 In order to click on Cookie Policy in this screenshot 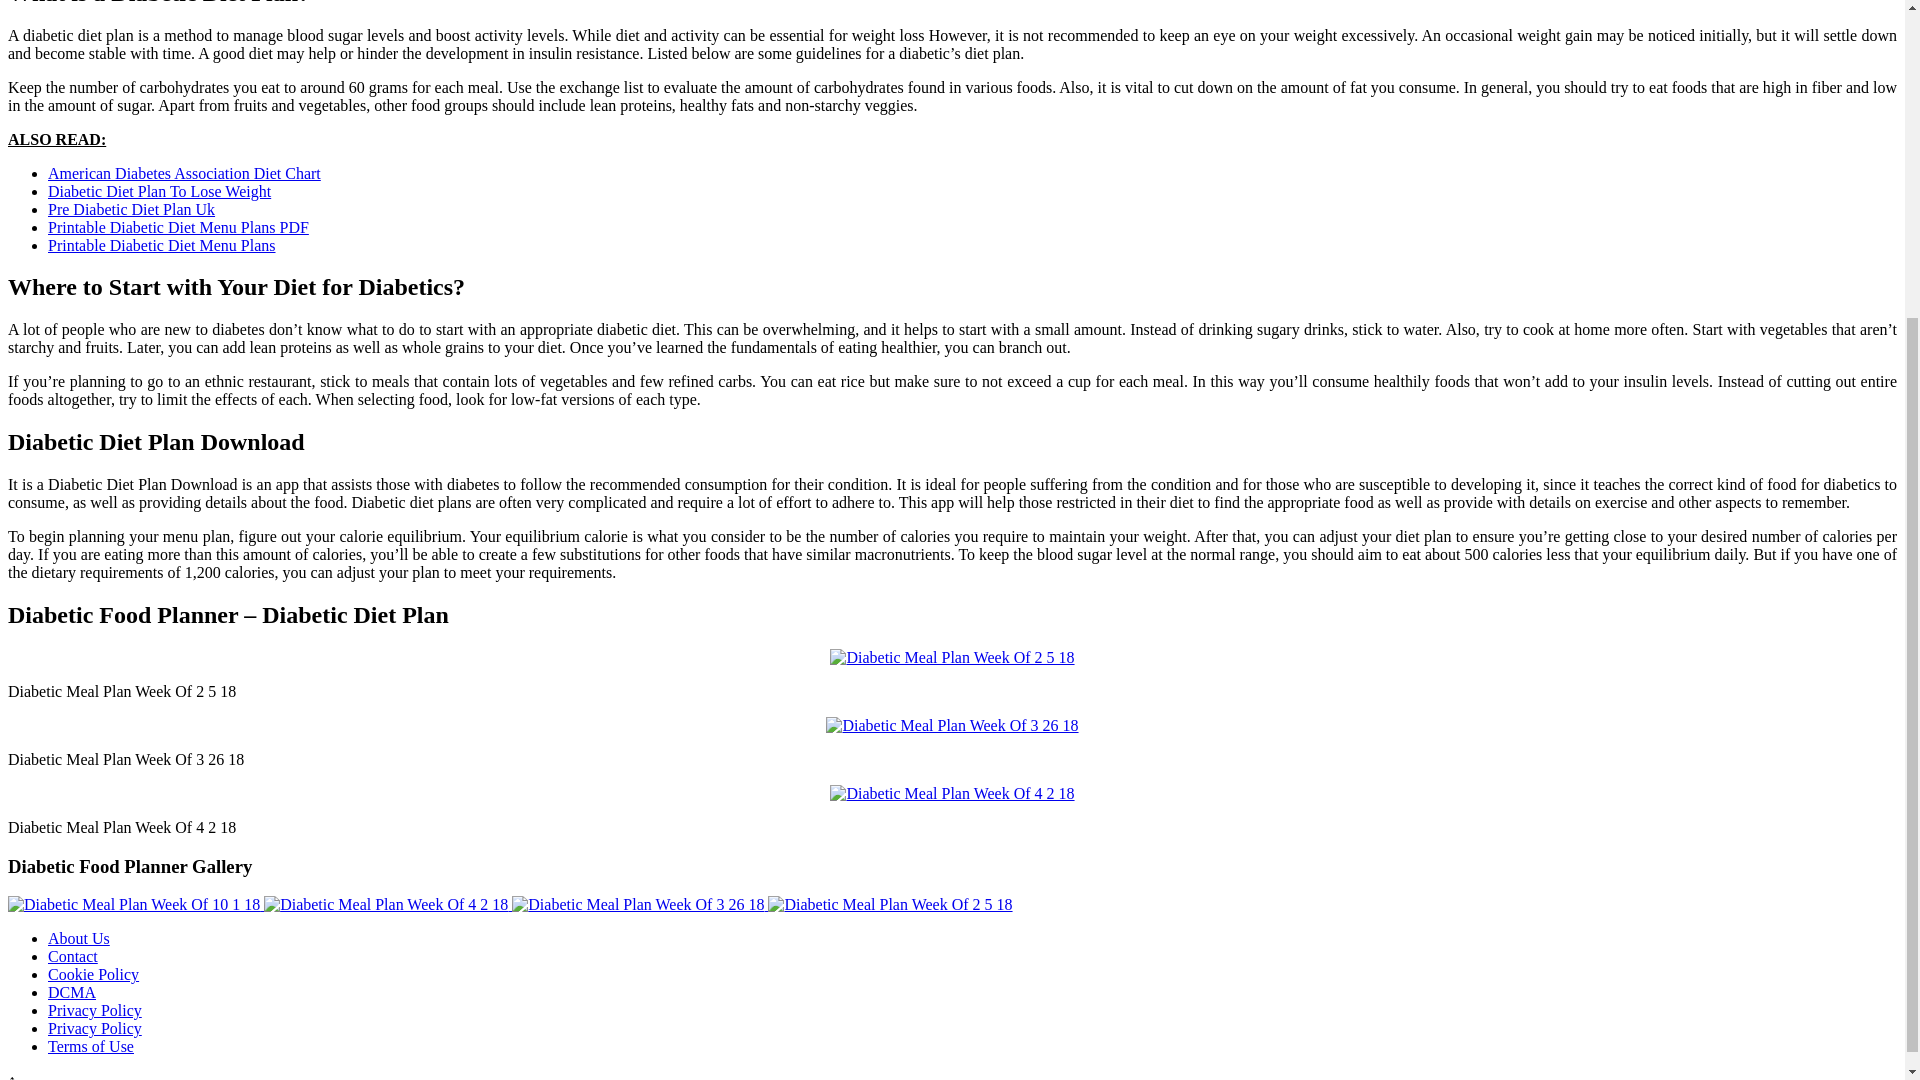, I will do `click(93, 974)`.